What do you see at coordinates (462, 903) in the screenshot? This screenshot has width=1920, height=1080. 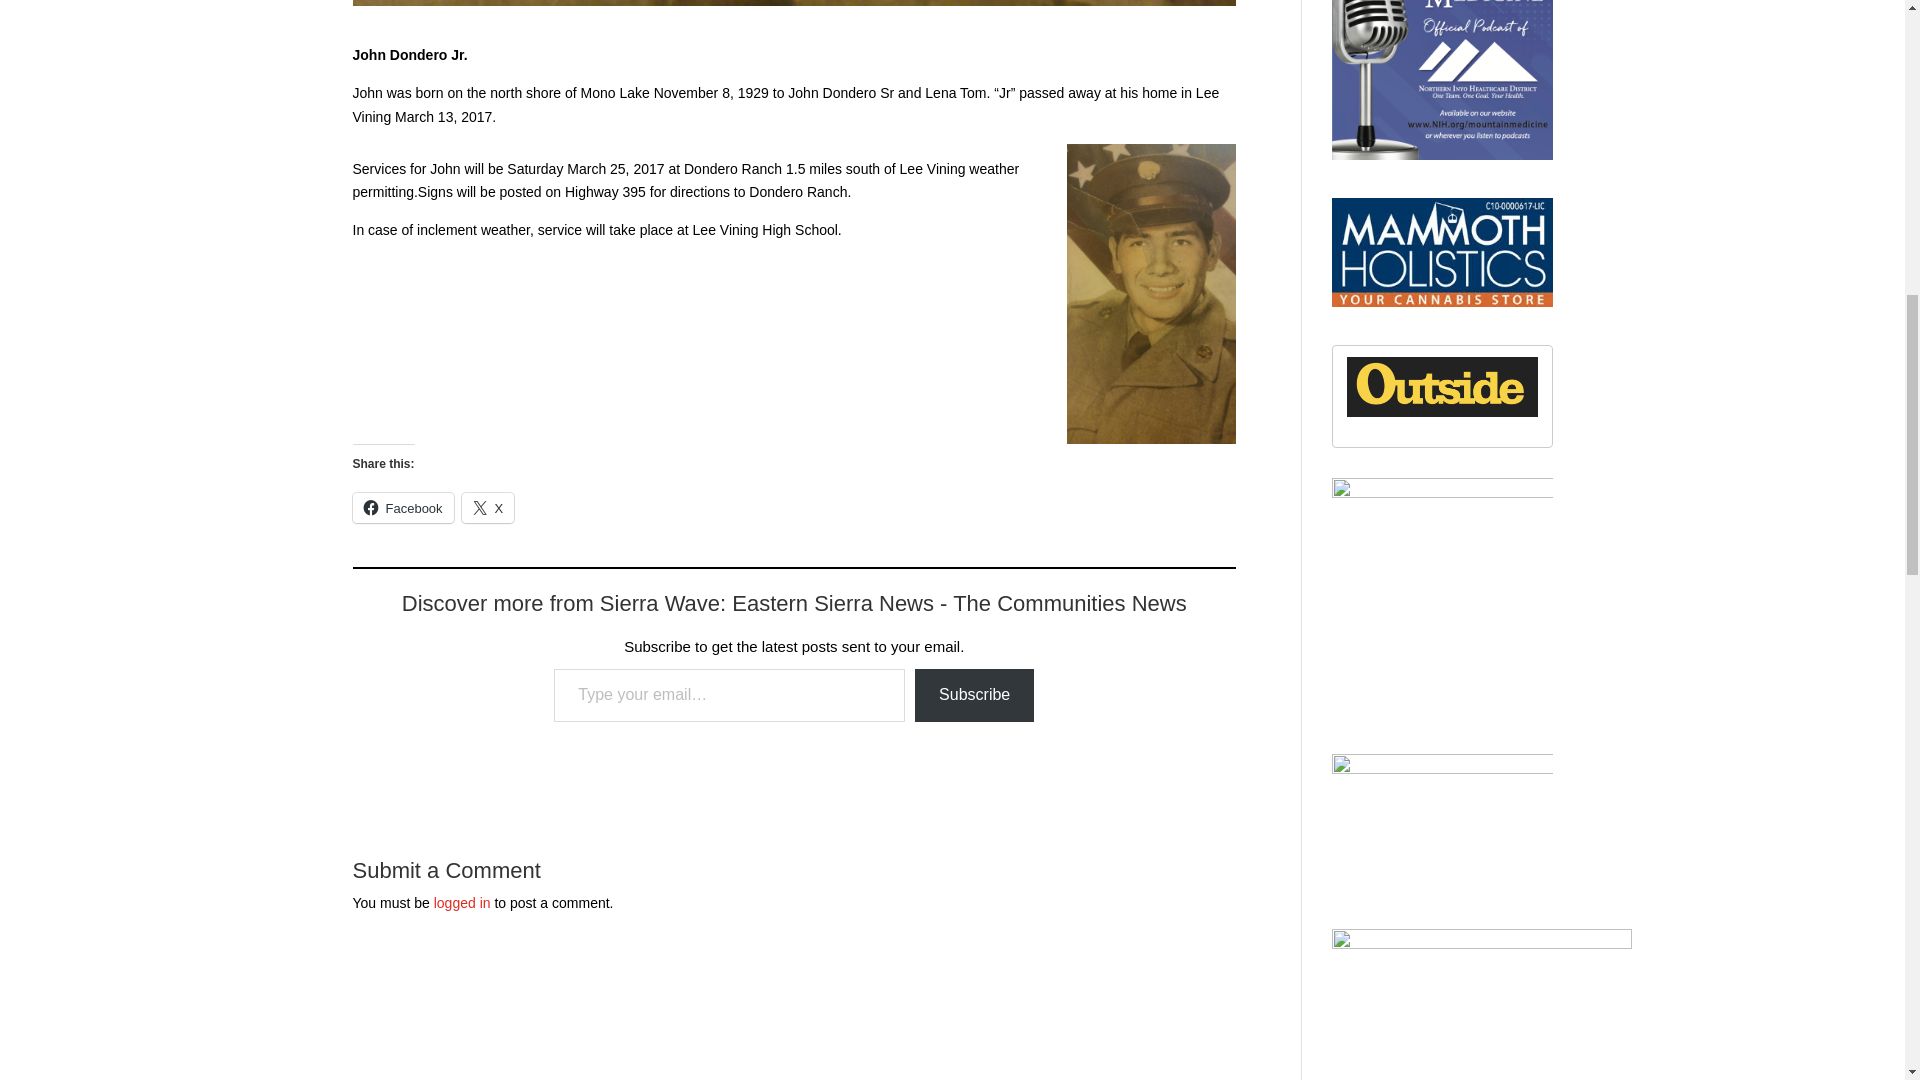 I see `logged in` at bounding box center [462, 903].